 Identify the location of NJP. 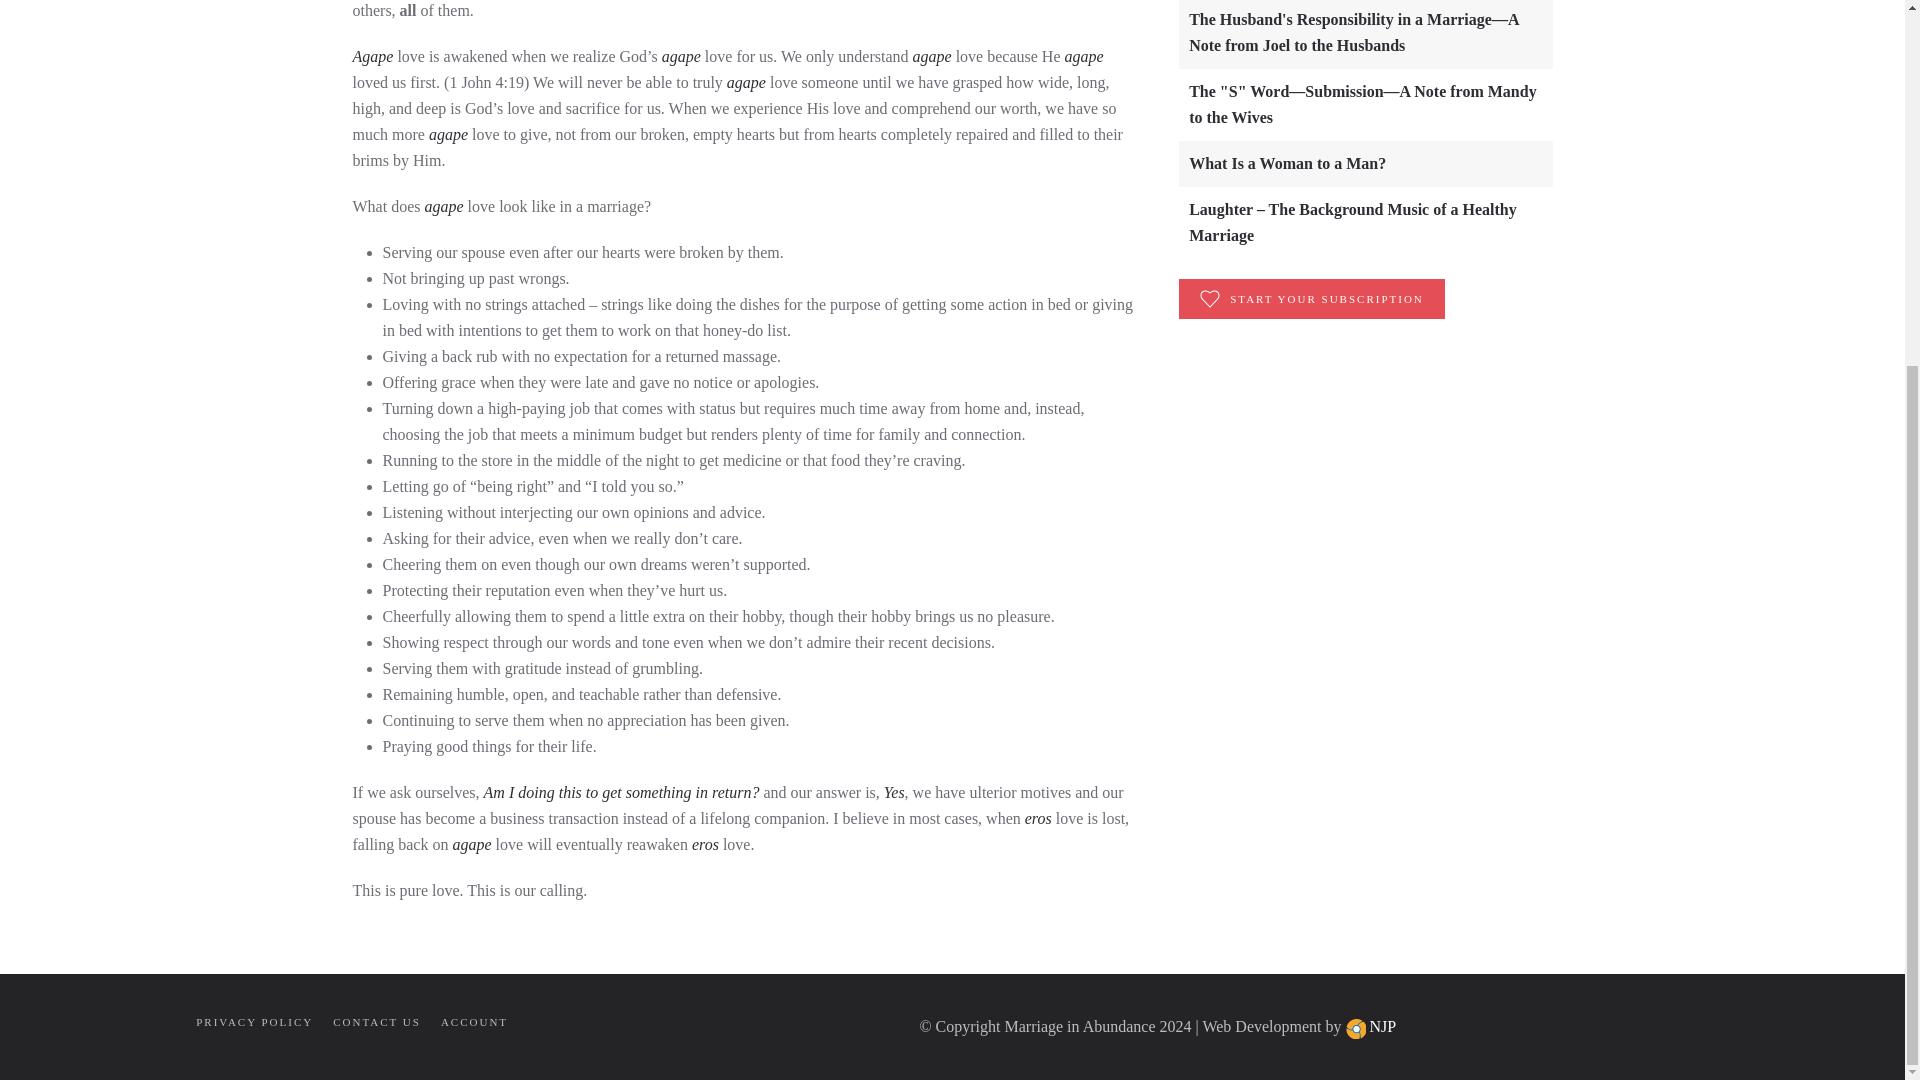
(1384, 1026).